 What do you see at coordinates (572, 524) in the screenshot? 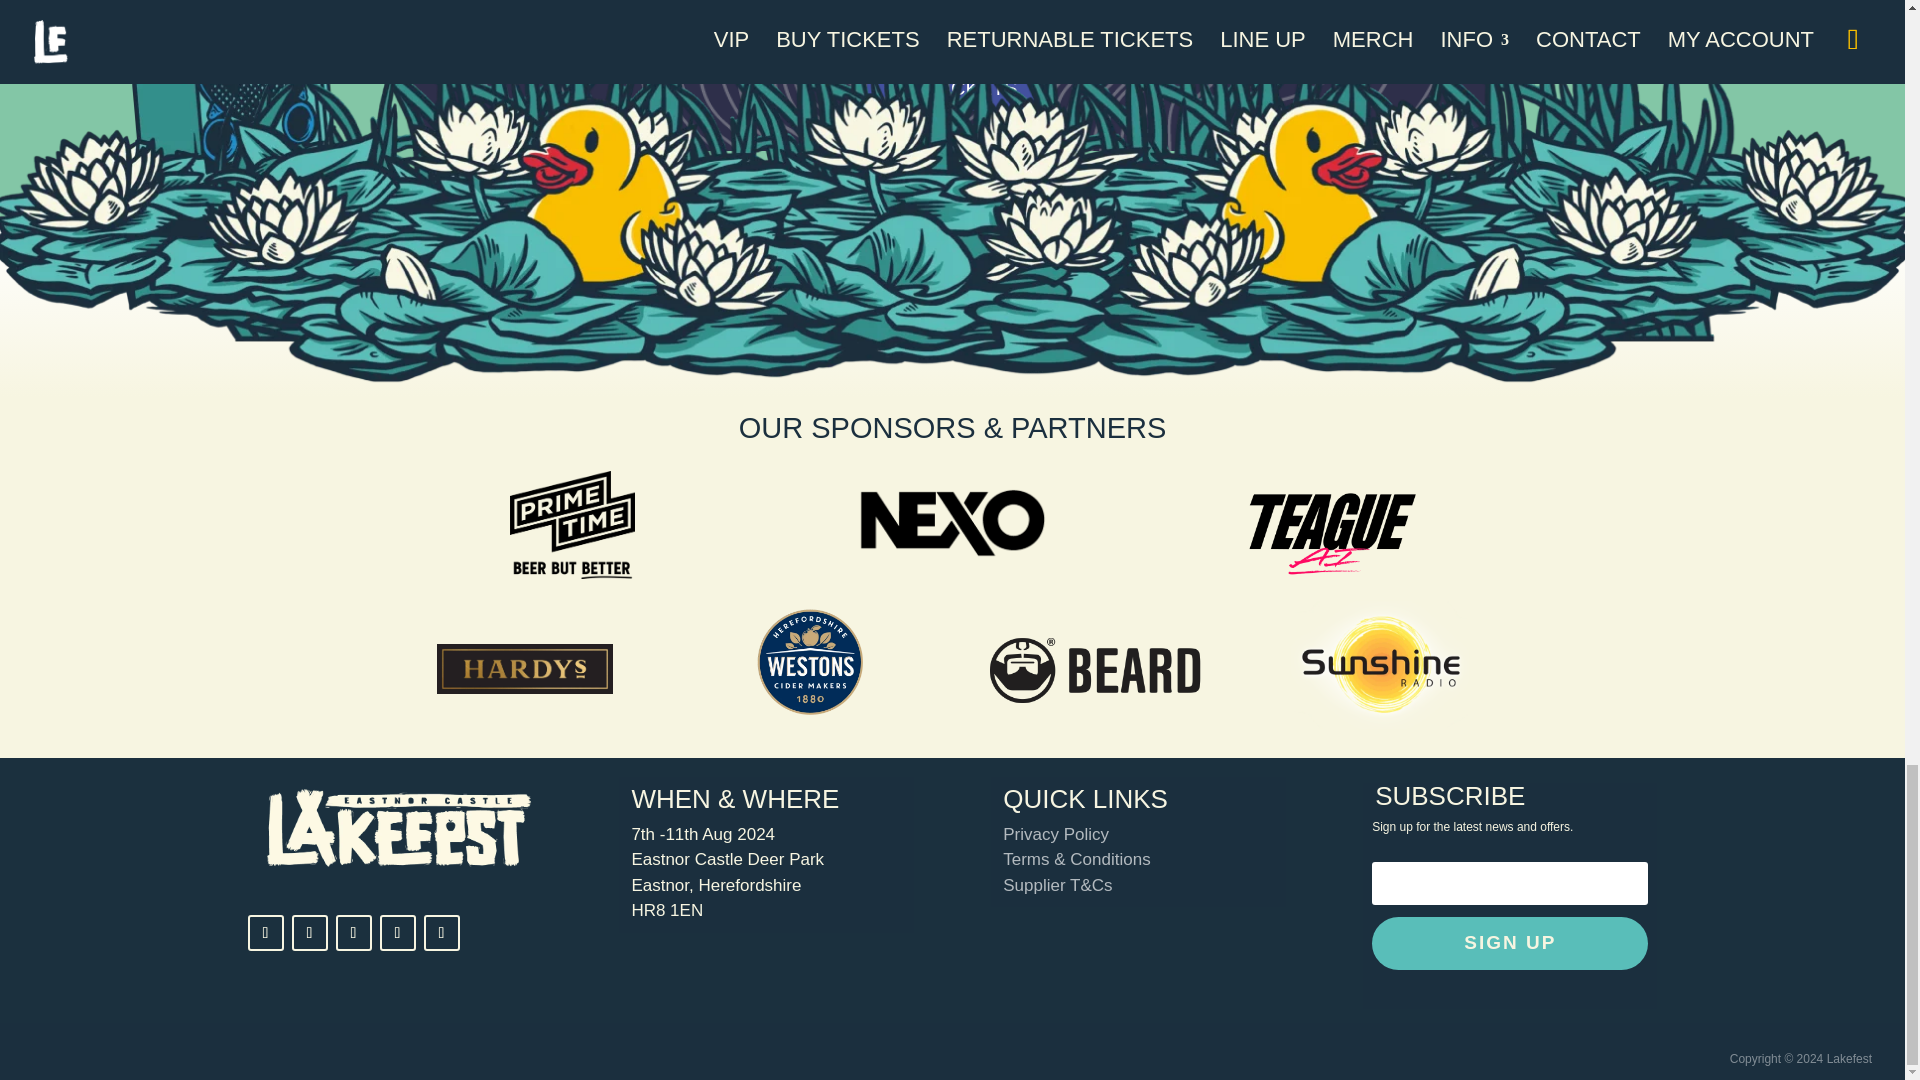
I see `Prime Time` at bounding box center [572, 524].